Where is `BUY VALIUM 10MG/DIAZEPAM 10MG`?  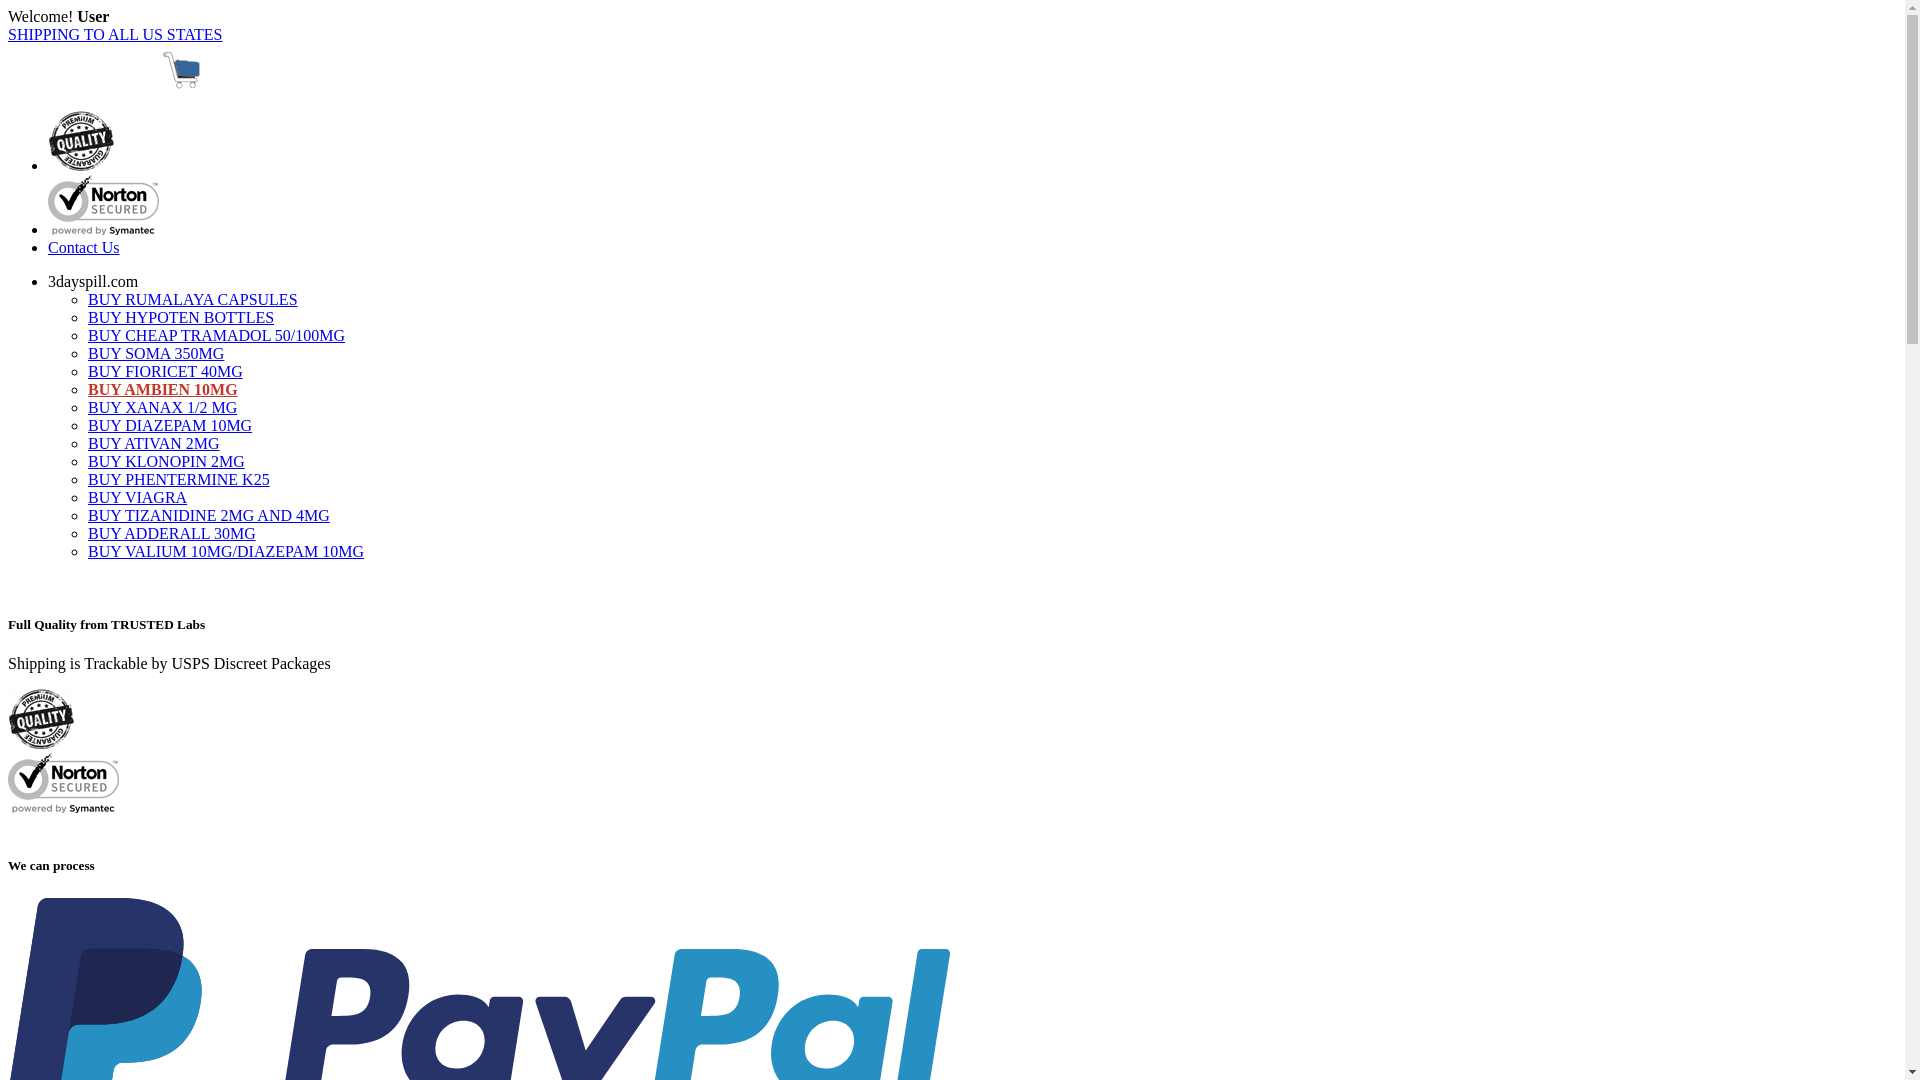 BUY VALIUM 10MG/DIAZEPAM 10MG is located at coordinates (226, 552).